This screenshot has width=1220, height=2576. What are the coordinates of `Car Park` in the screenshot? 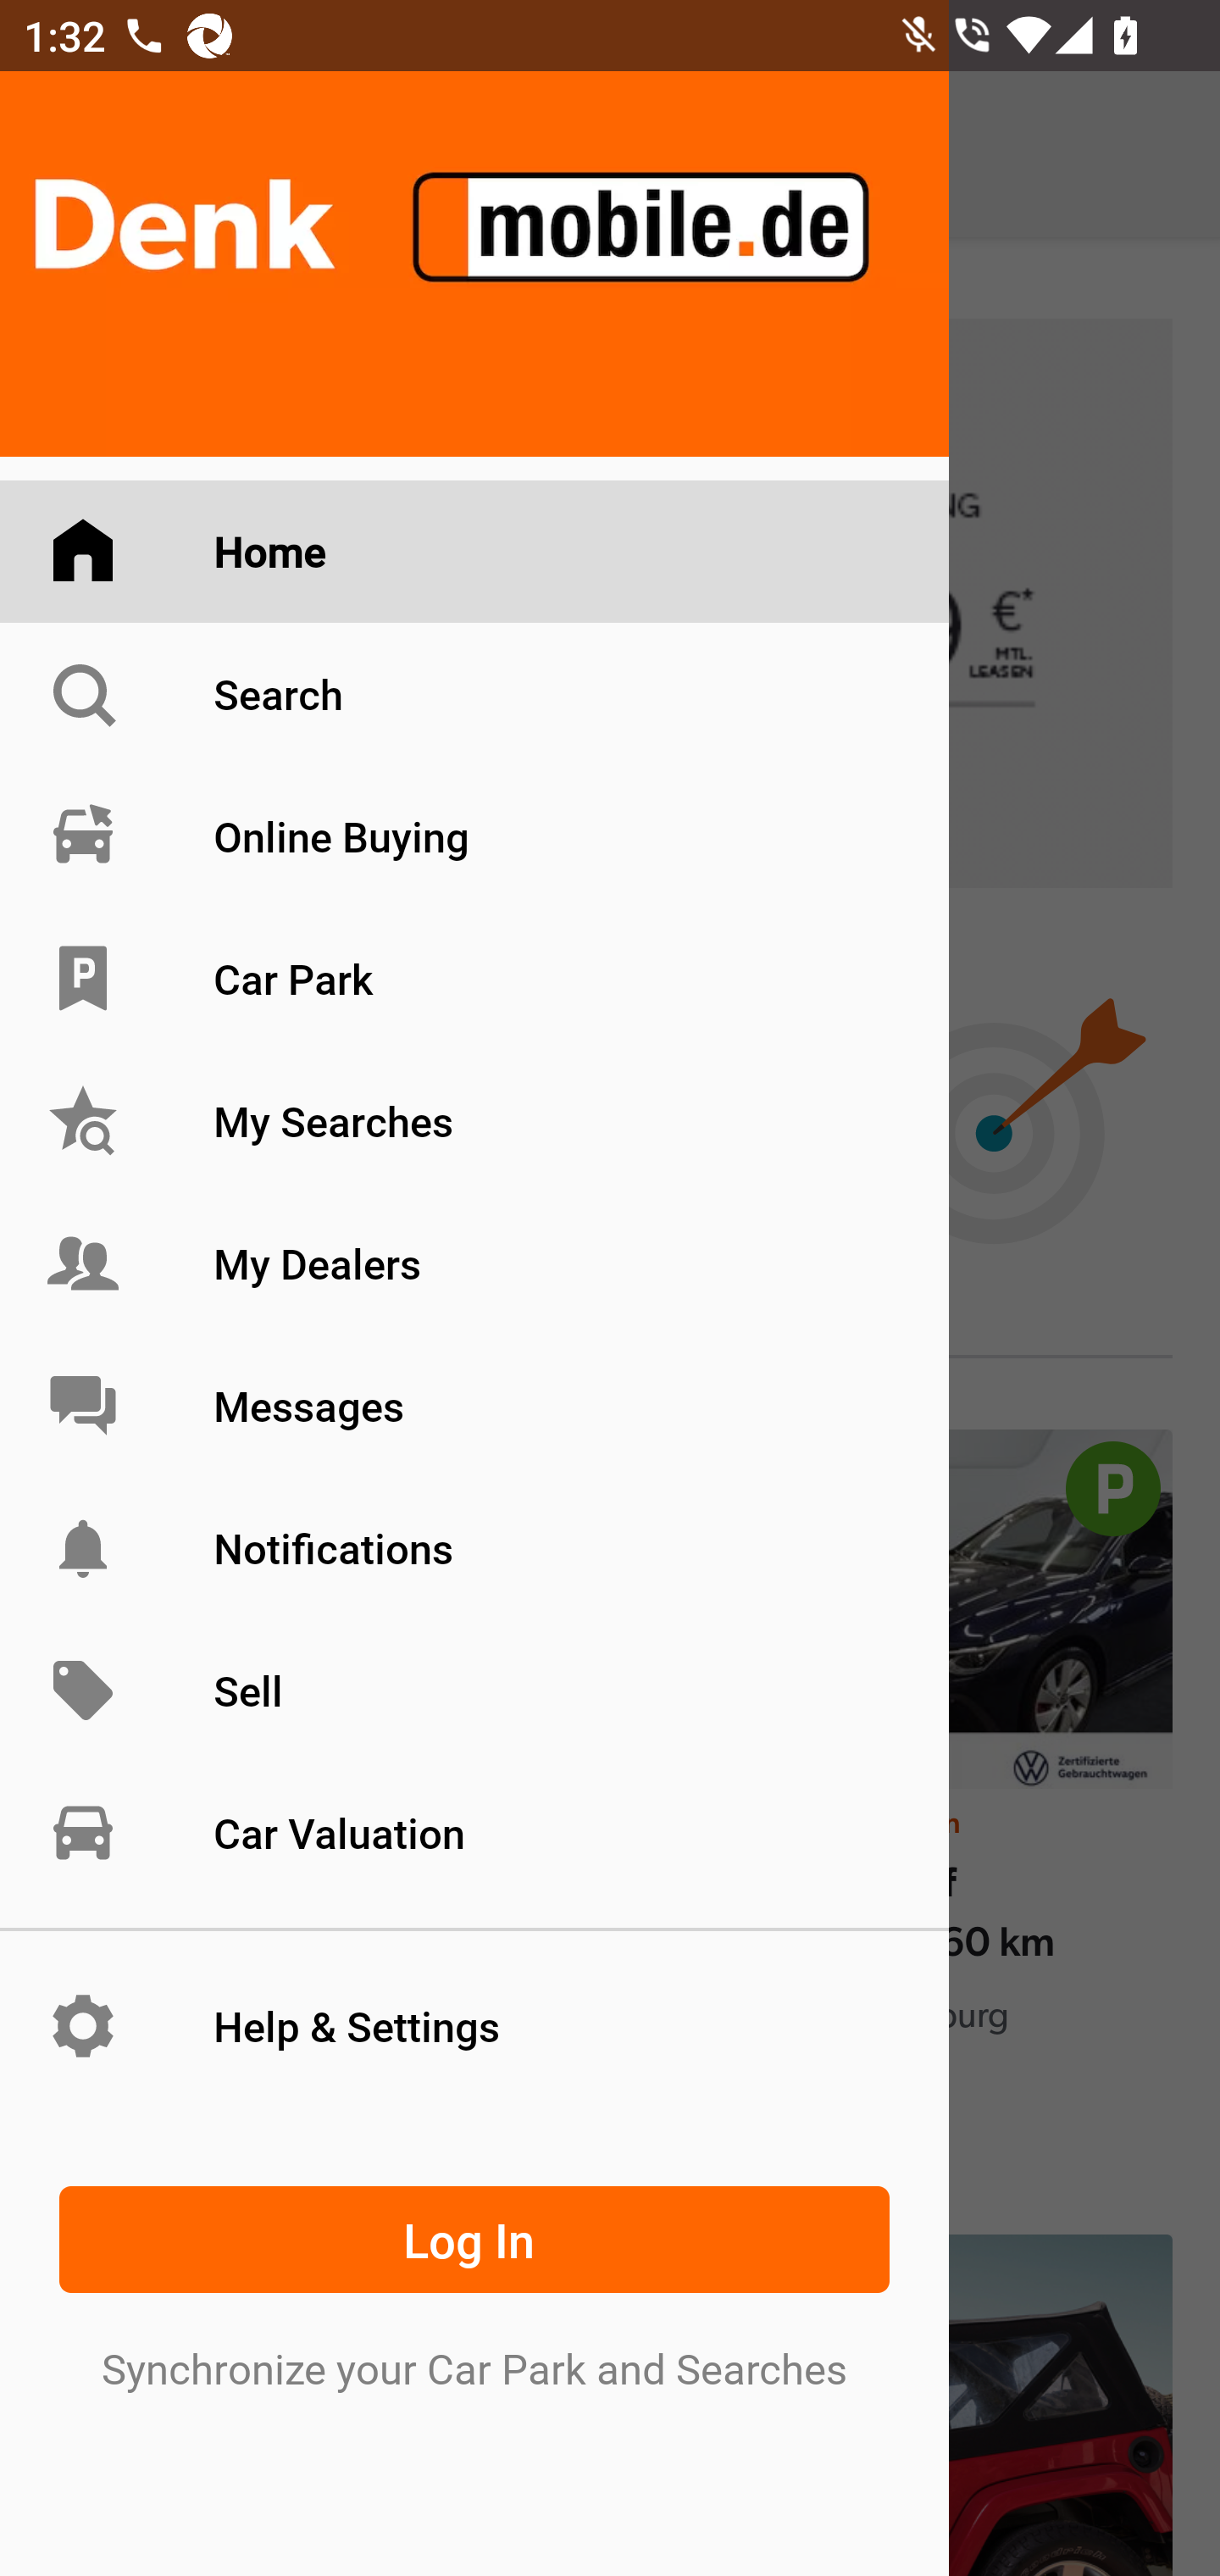 It's located at (474, 979).